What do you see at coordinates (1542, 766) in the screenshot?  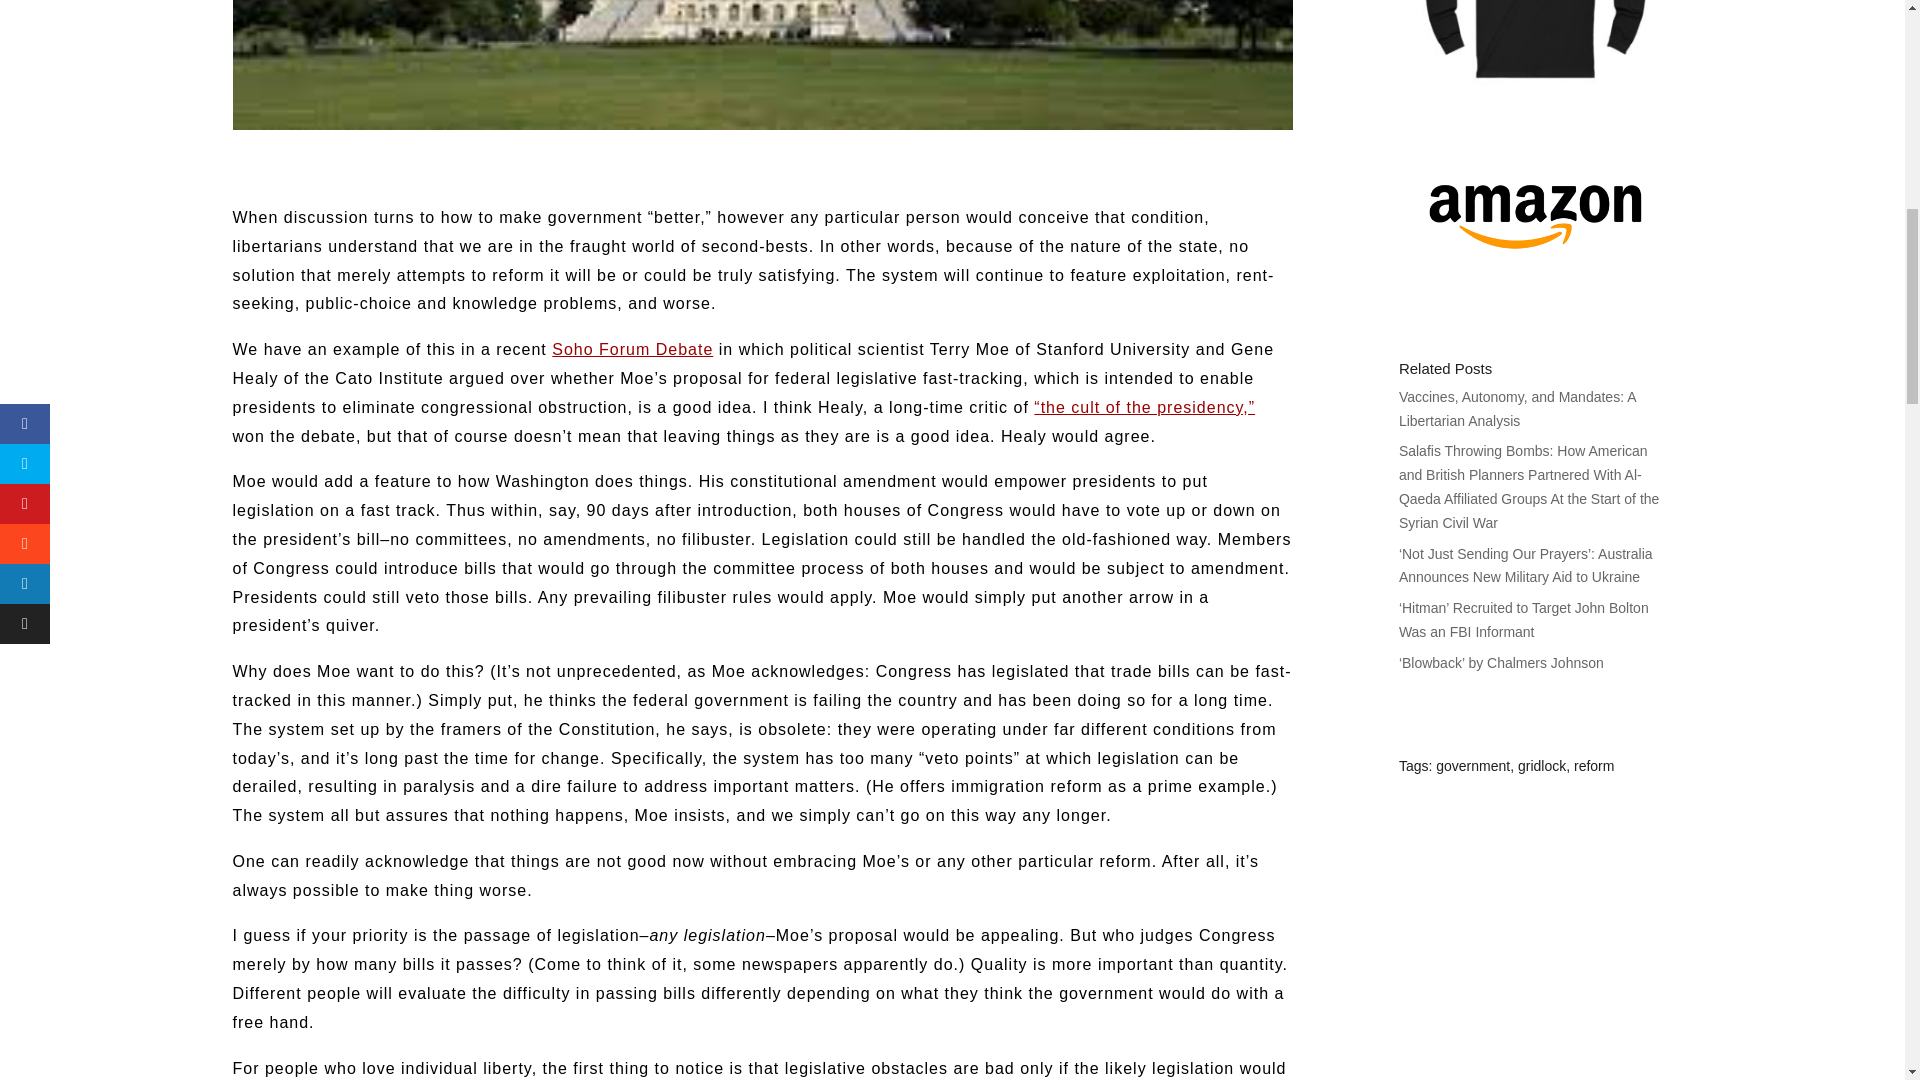 I see `gridlock` at bounding box center [1542, 766].